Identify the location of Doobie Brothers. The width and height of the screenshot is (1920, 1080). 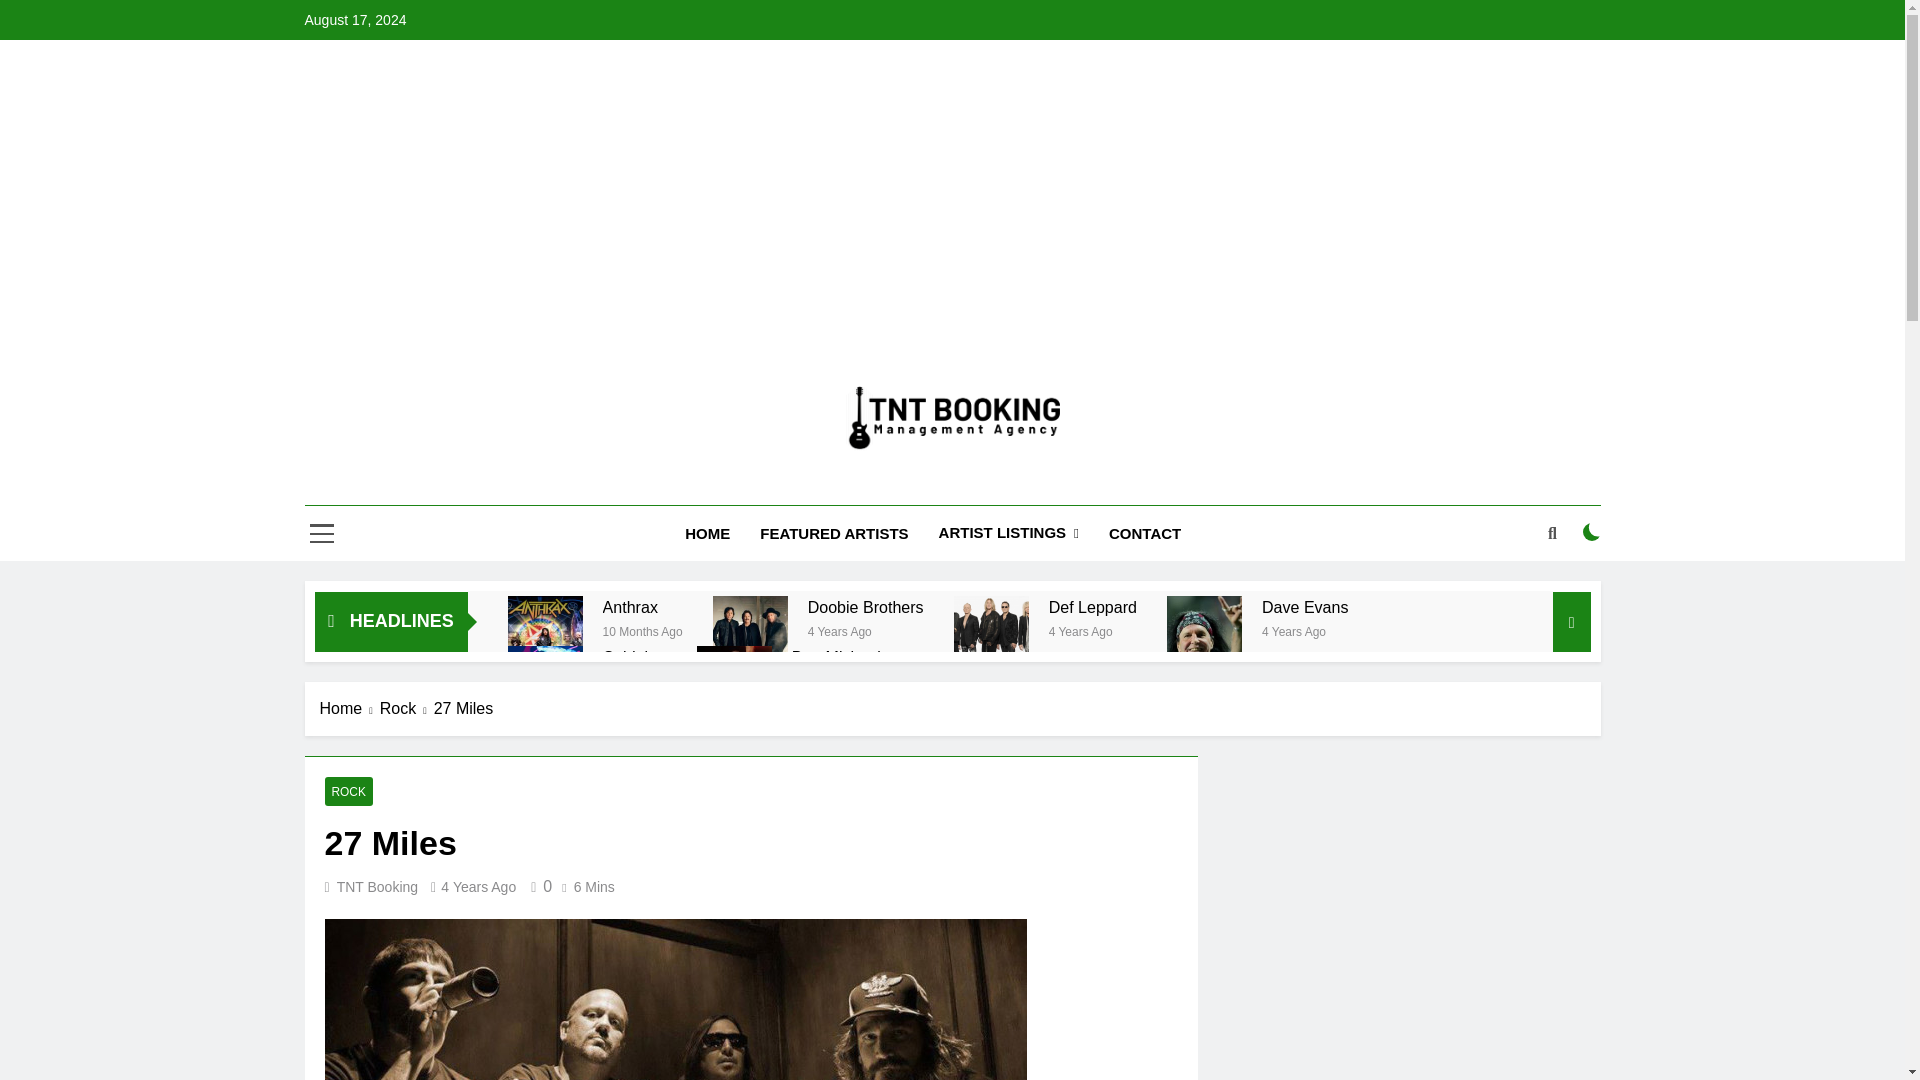
(866, 607).